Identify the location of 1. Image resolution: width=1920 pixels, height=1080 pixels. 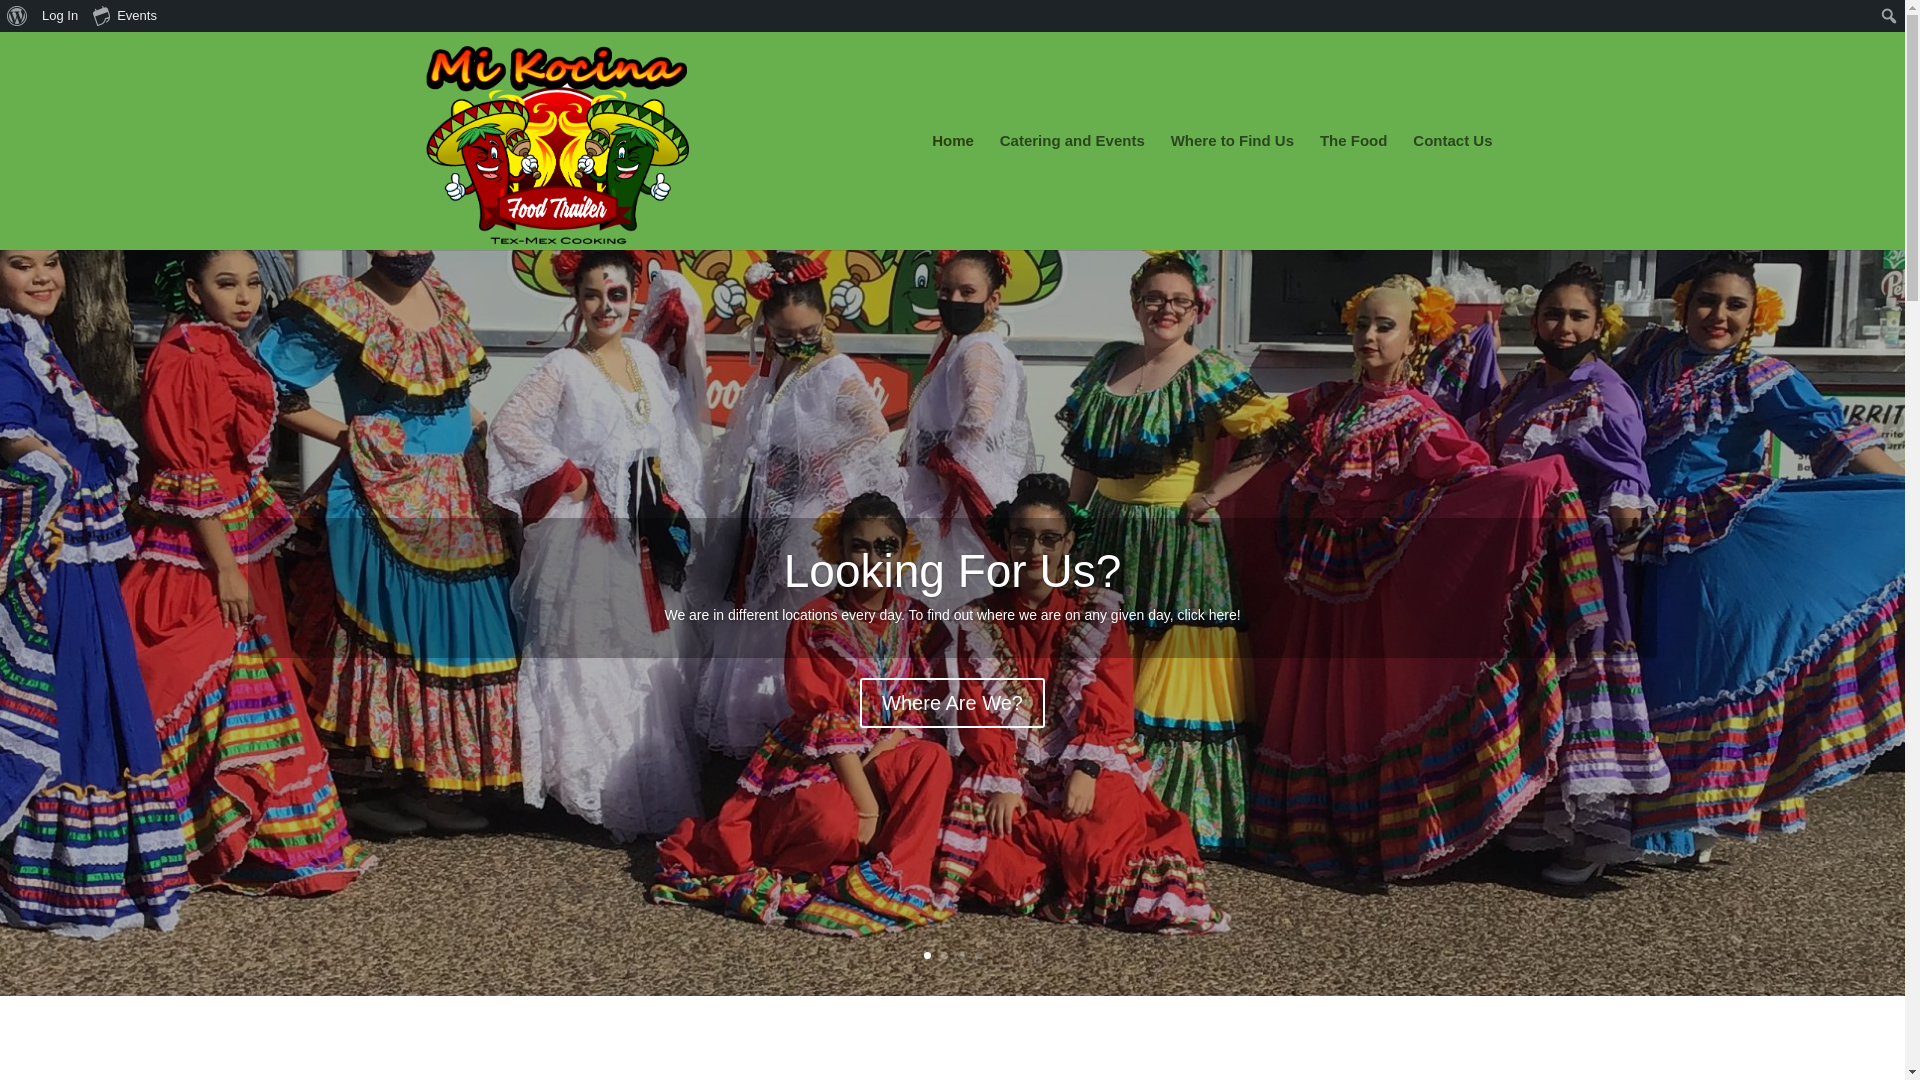
(927, 955).